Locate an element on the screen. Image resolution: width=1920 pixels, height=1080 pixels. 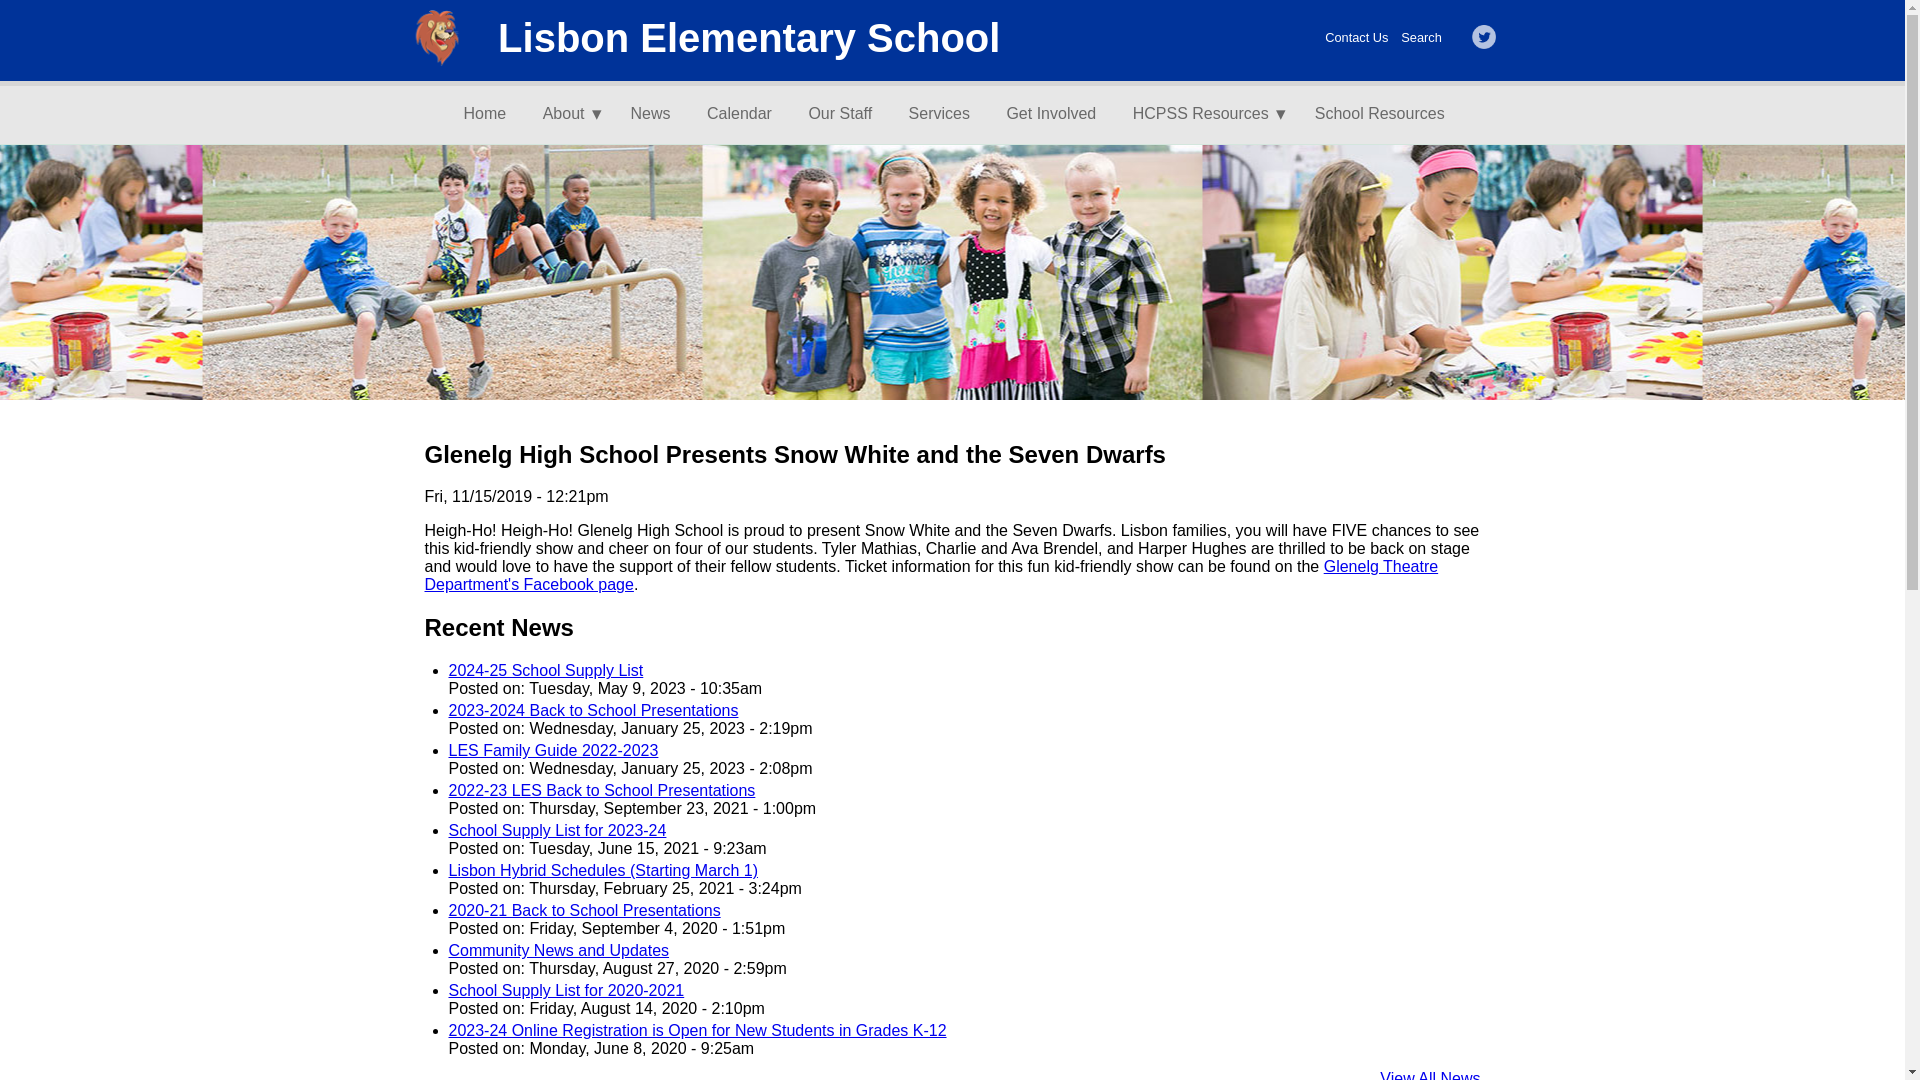
Lisbon Elementary School is located at coordinates (748, 38).